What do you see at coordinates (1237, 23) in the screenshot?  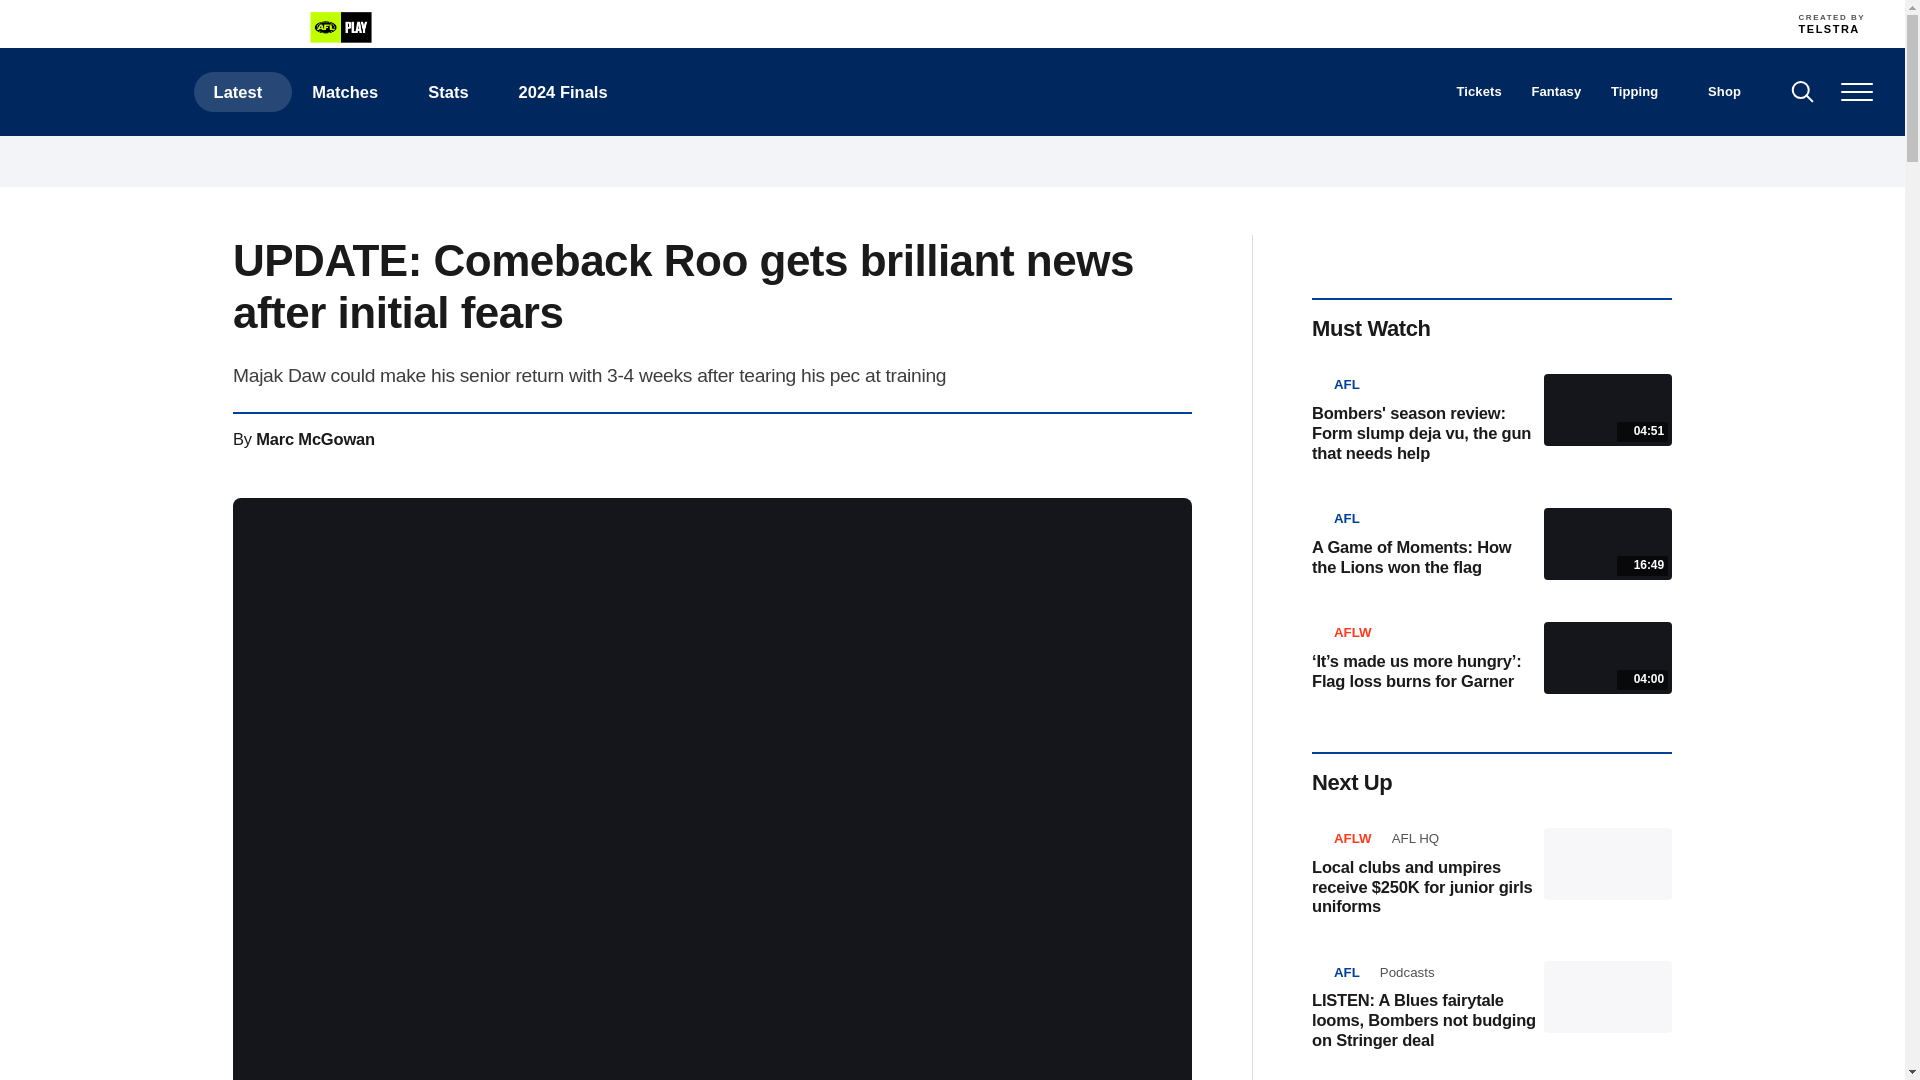 I see `Port Adelaide` at bounding box center [1237, 23].